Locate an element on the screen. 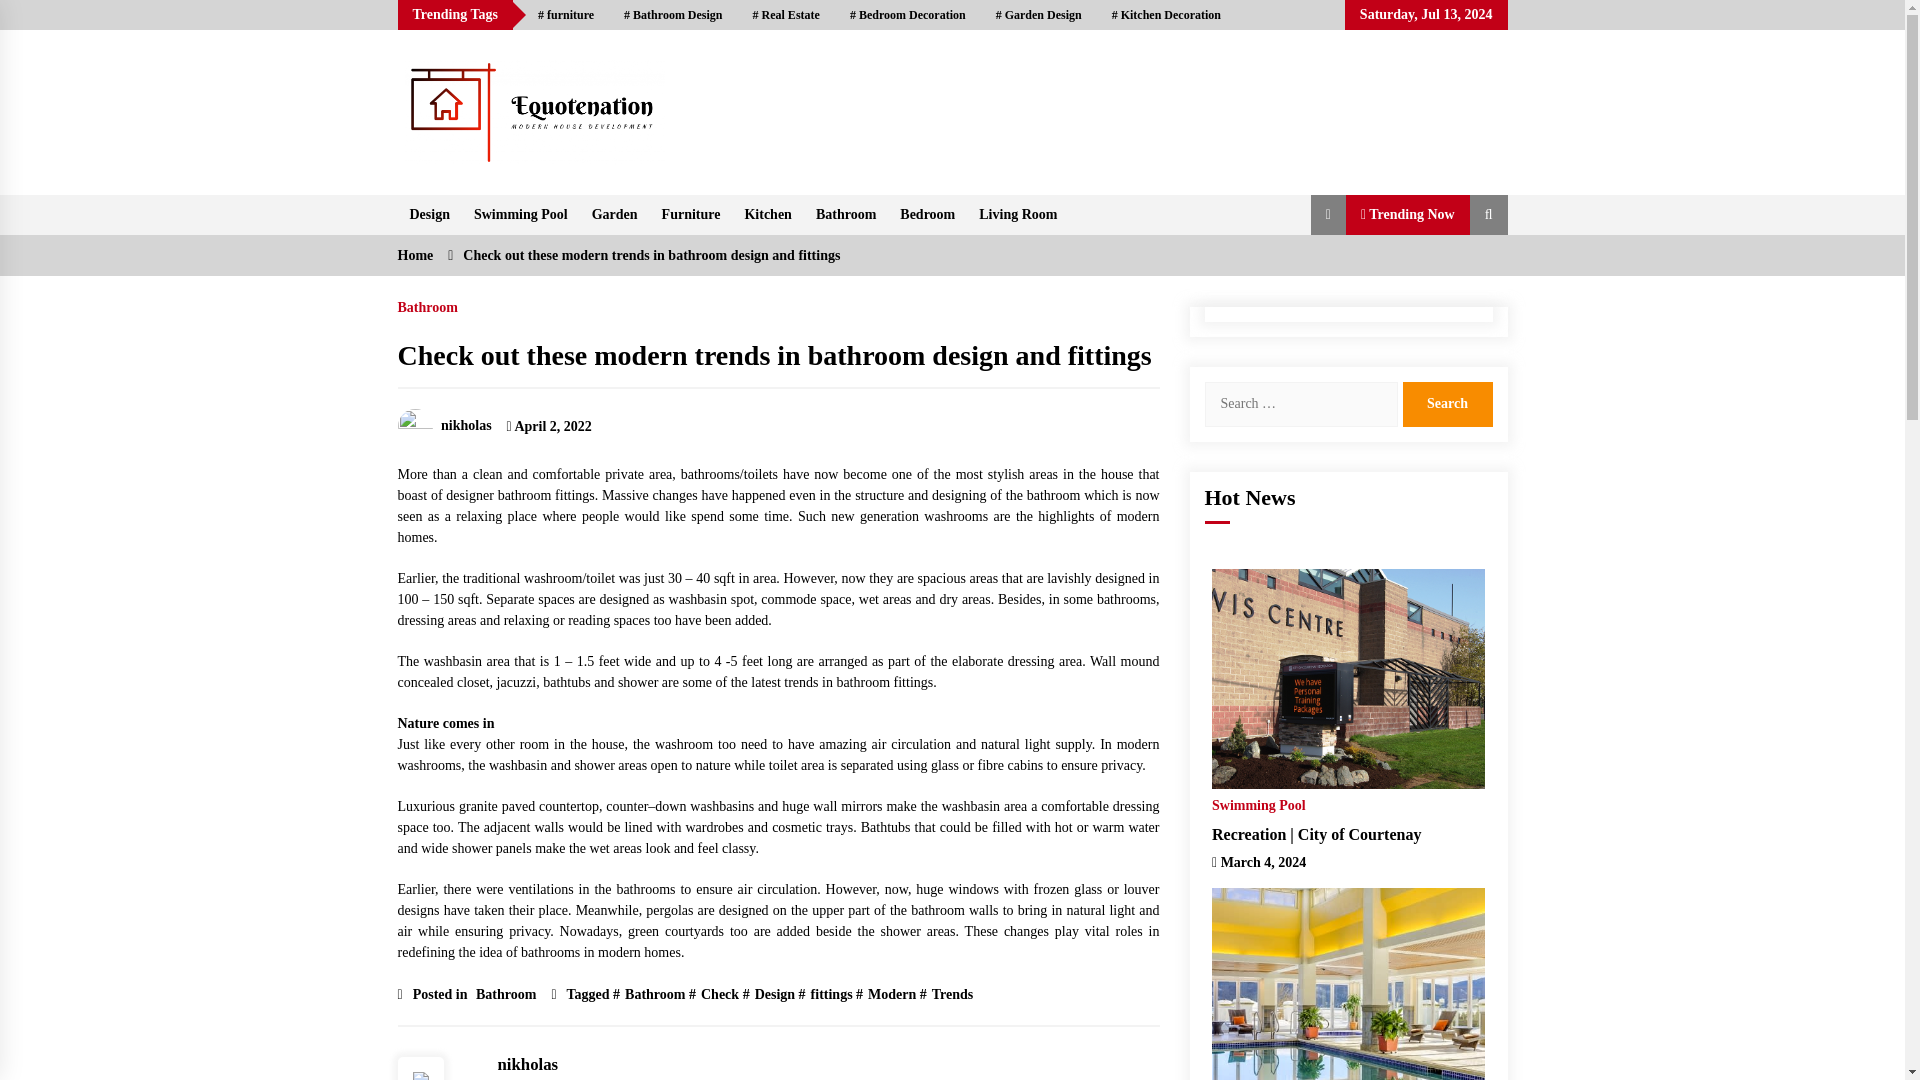  Living Room is located at coordinates (1018, 215).